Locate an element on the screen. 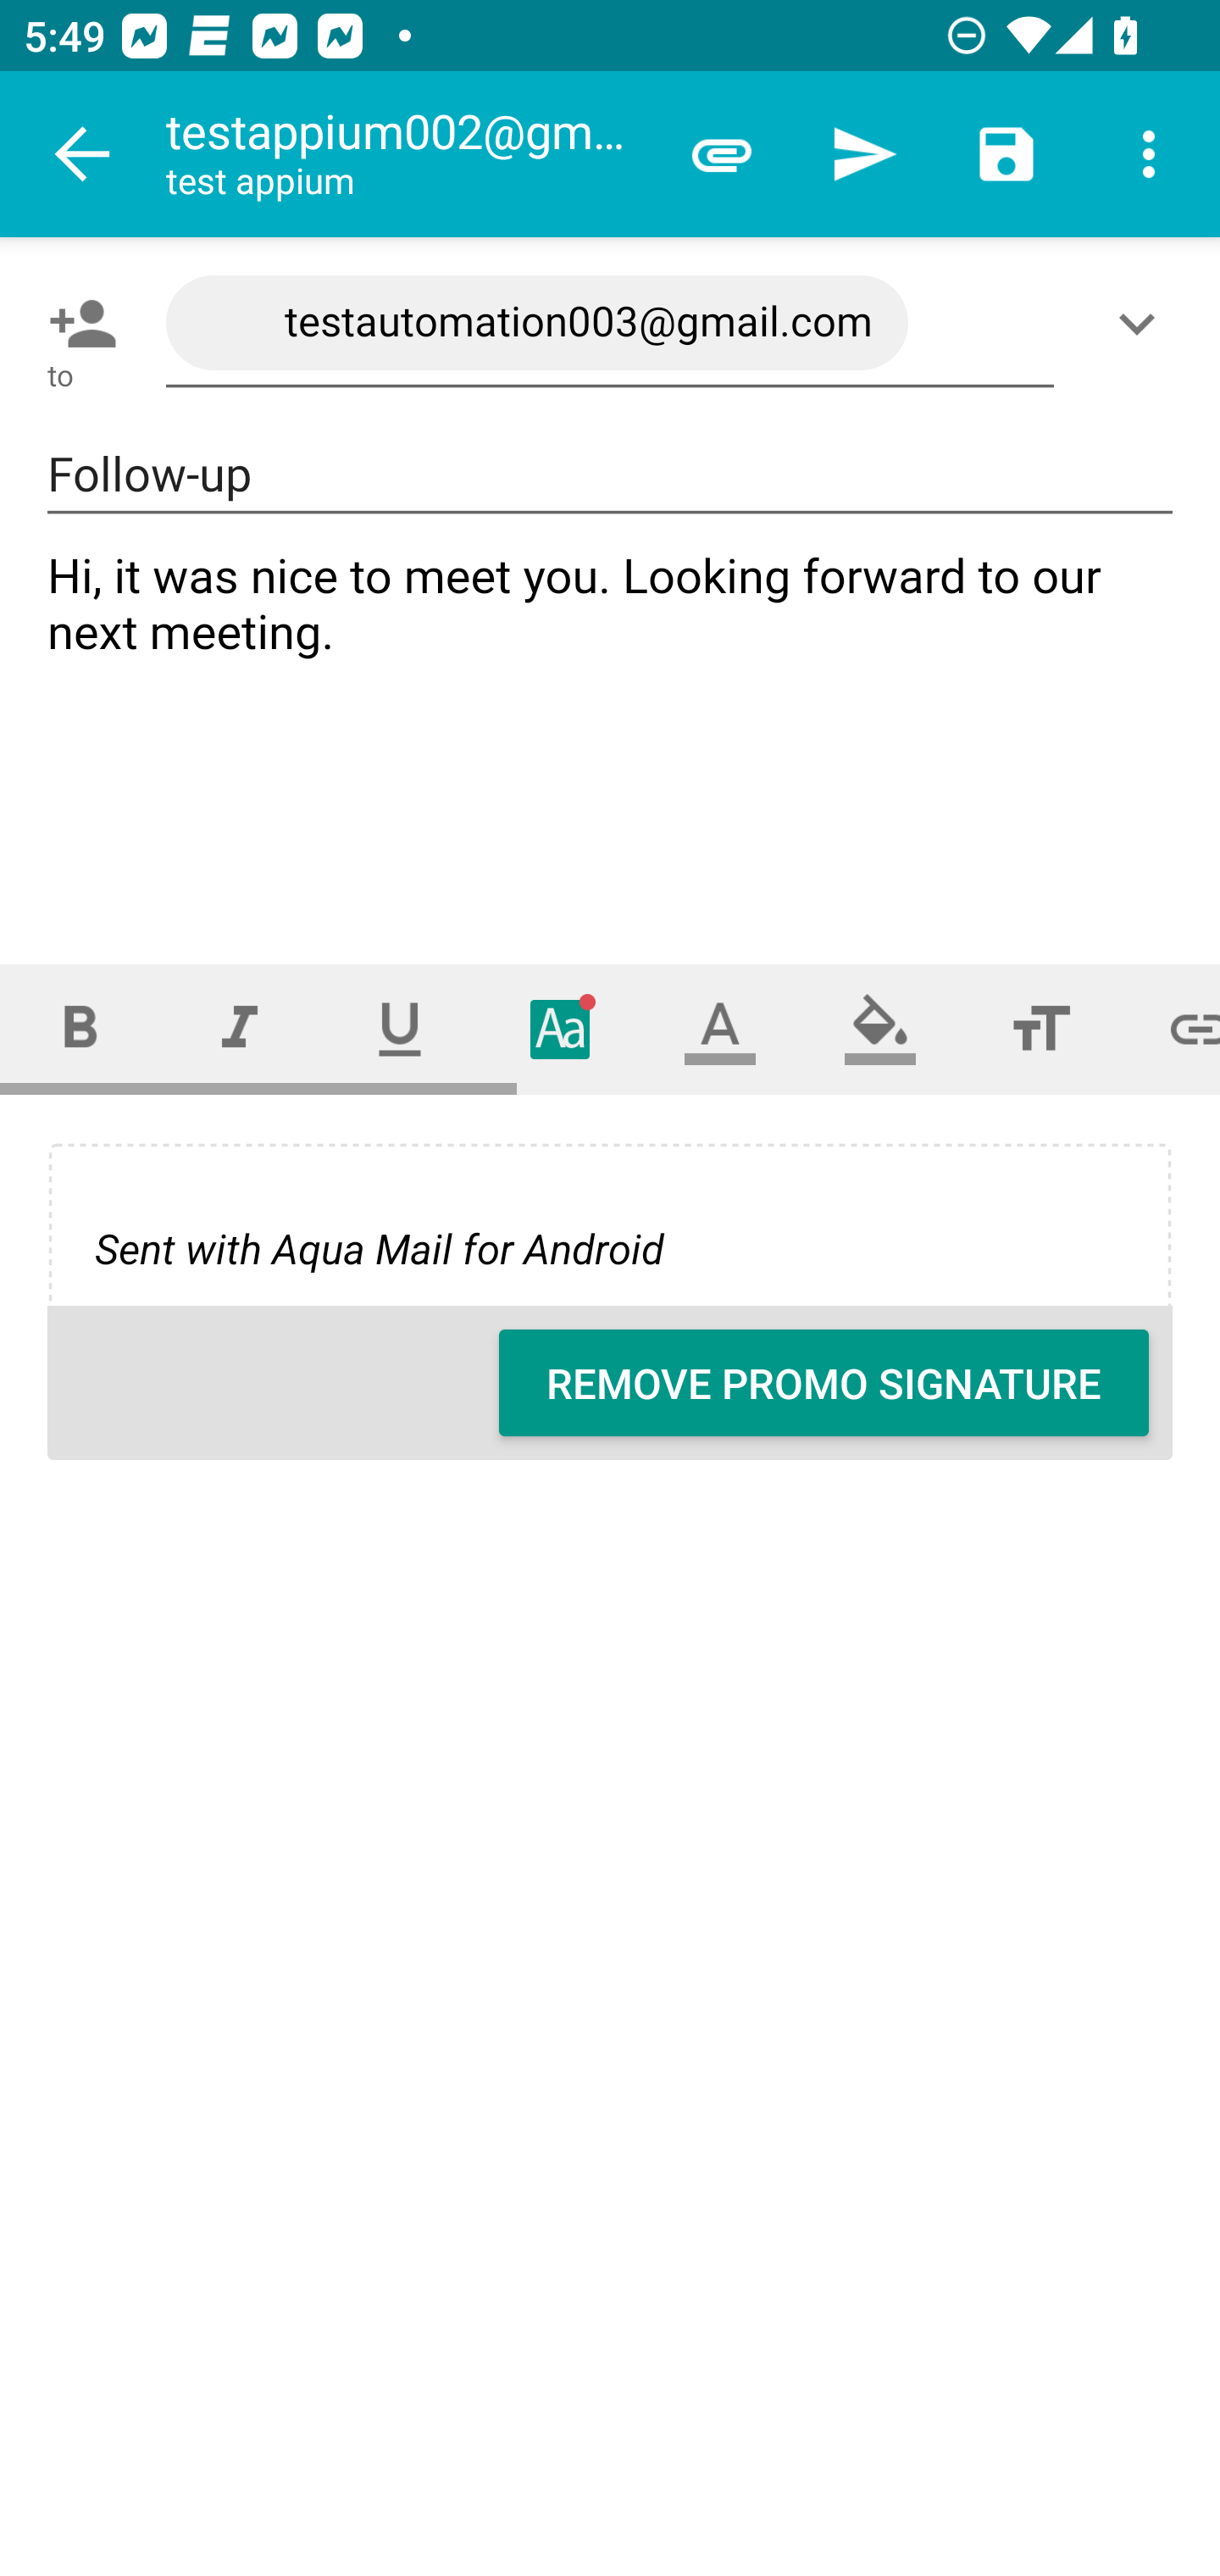 Image resolution: width=1220 pixels, height=2576 pixels. testappium002@gmail.com test appium is located at coordinates (408, 154).